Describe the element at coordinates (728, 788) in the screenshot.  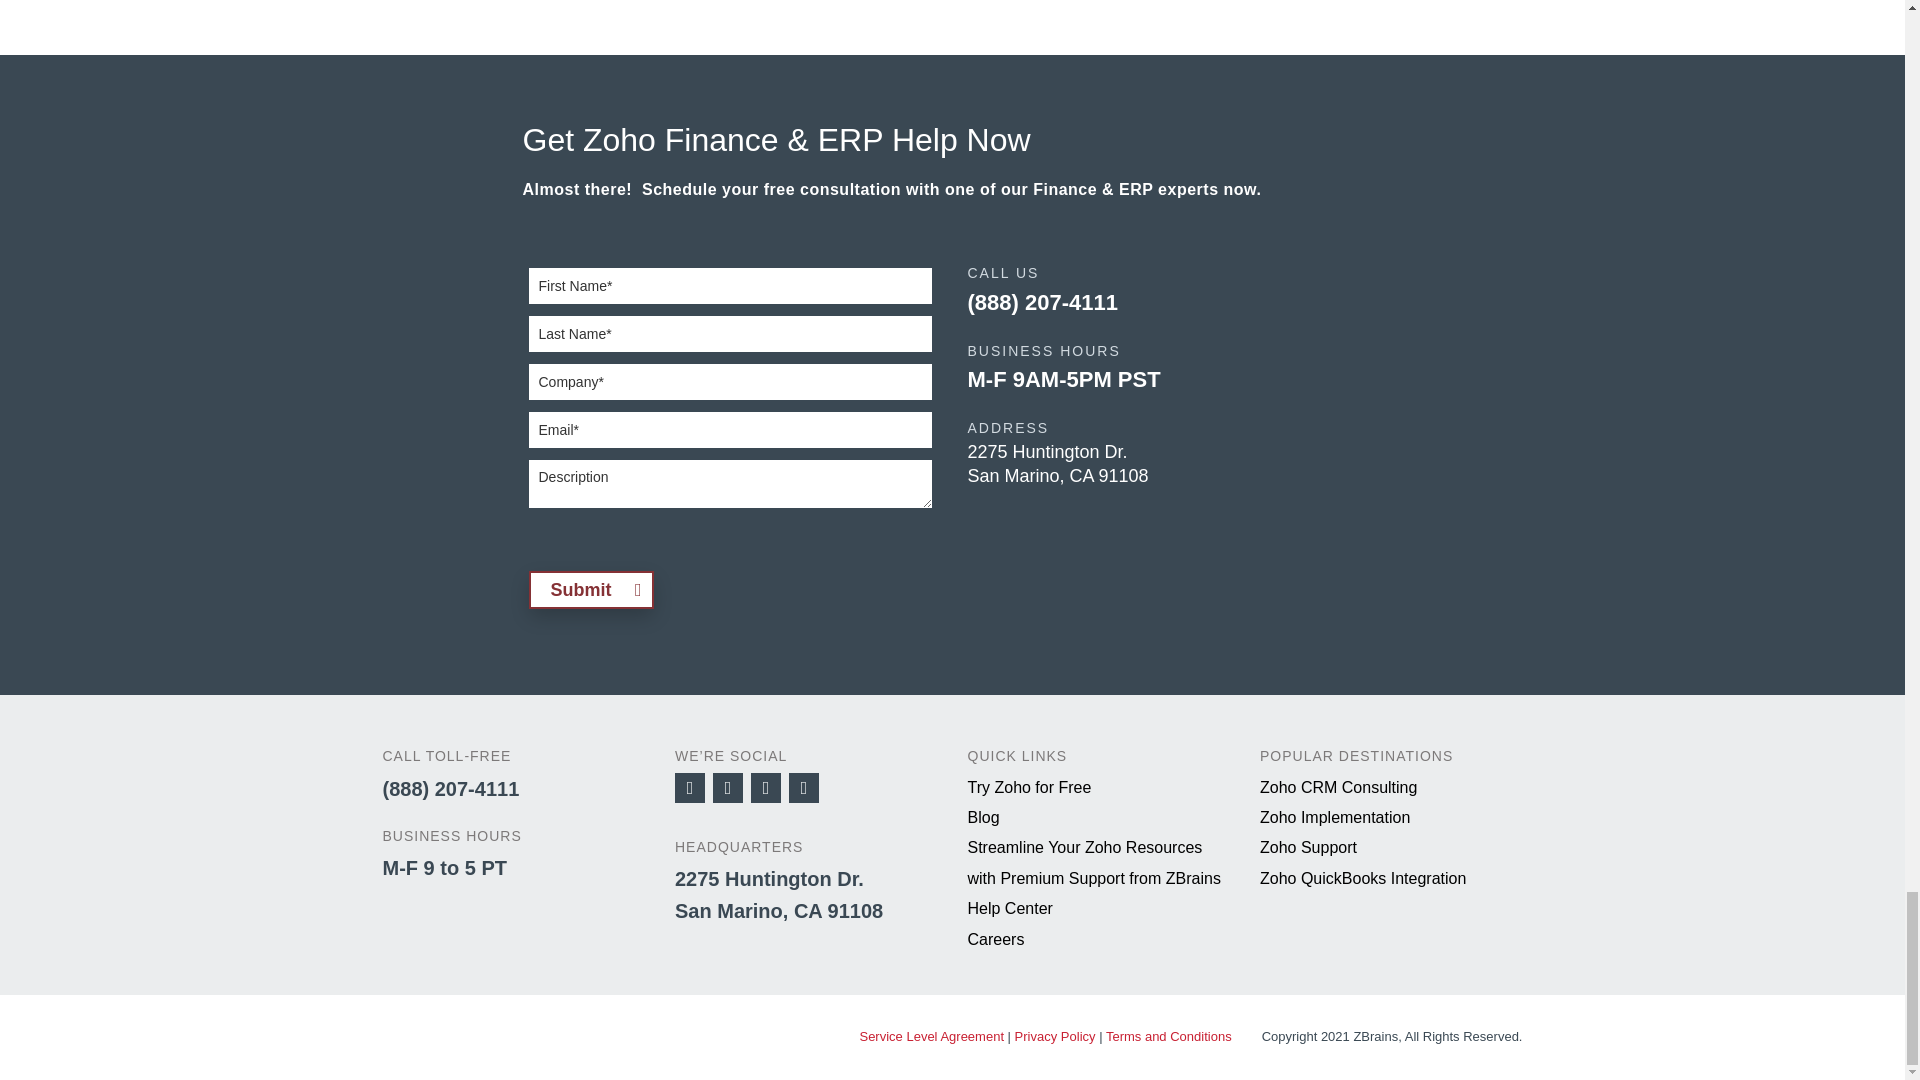
I see `twitter` at that location.